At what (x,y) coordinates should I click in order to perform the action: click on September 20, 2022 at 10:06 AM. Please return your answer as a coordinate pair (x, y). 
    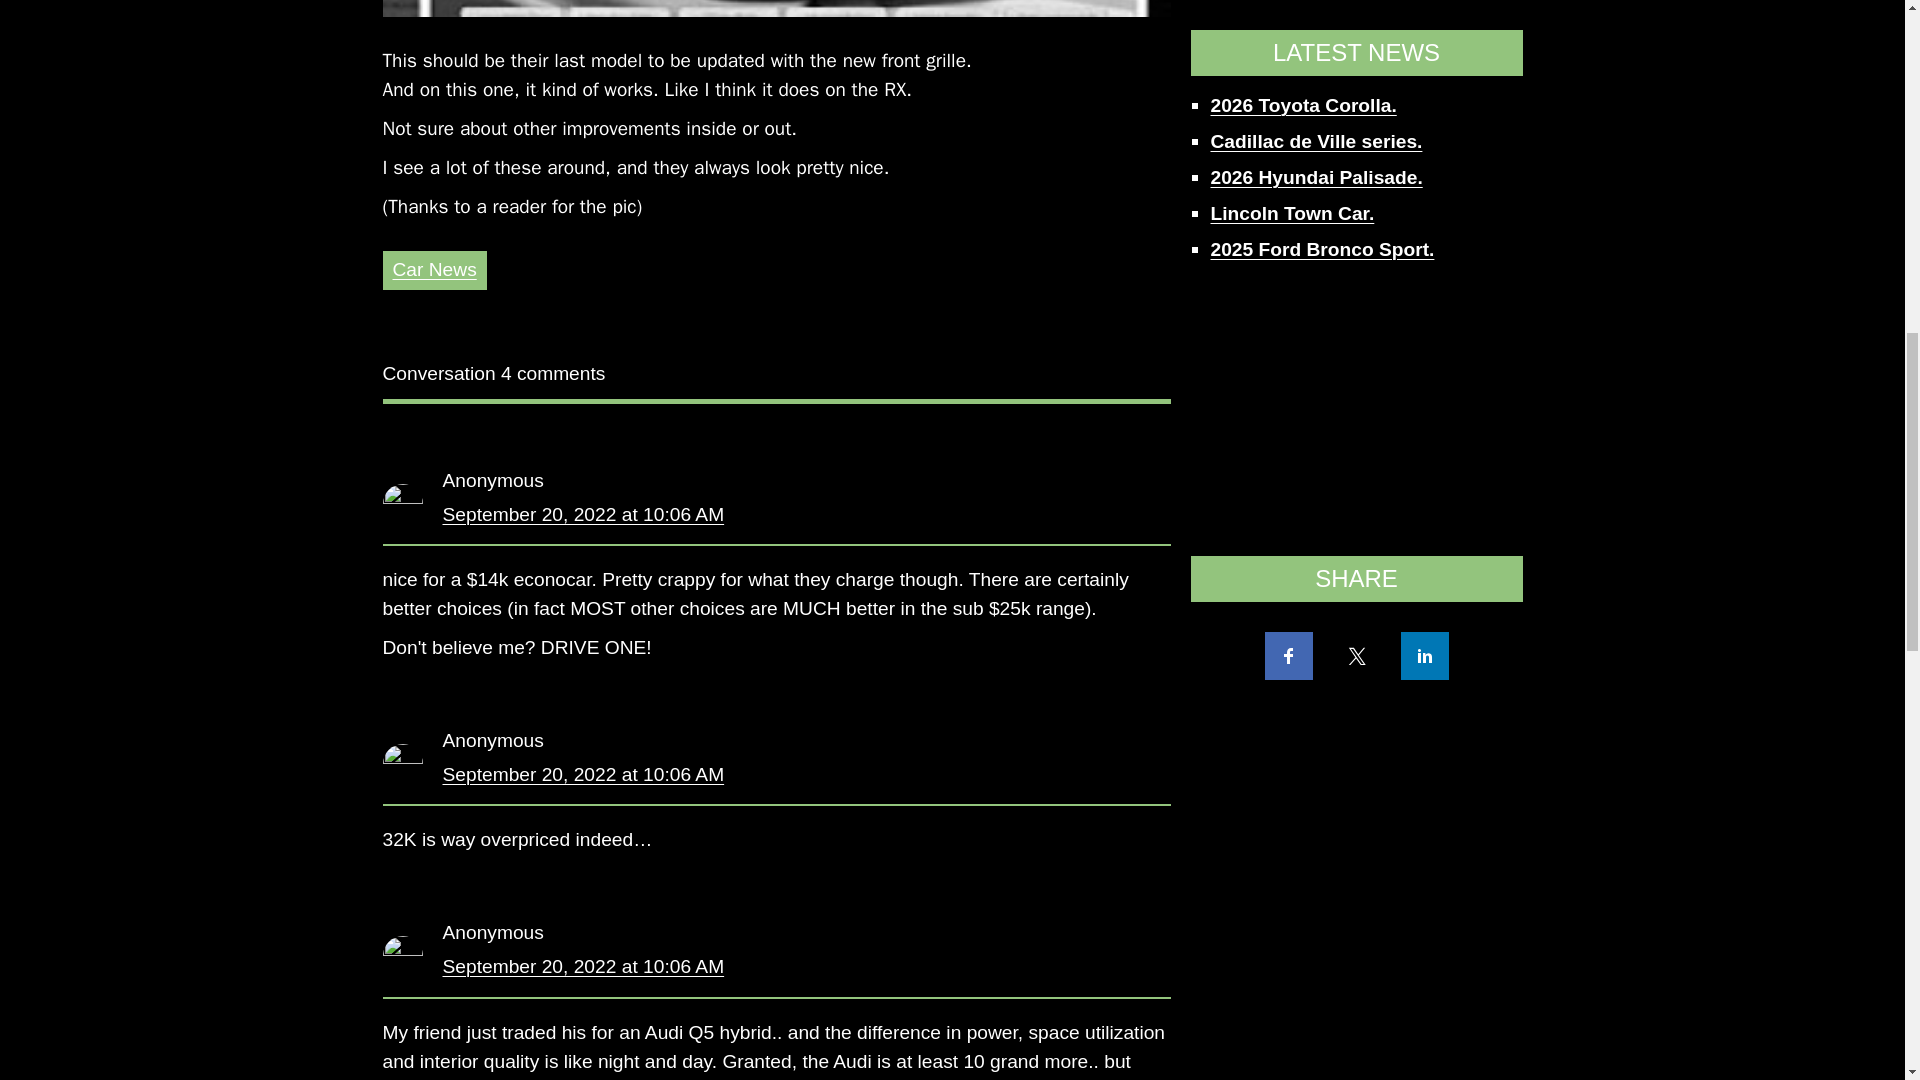
    Looking at the image, I should click on (582, 514).